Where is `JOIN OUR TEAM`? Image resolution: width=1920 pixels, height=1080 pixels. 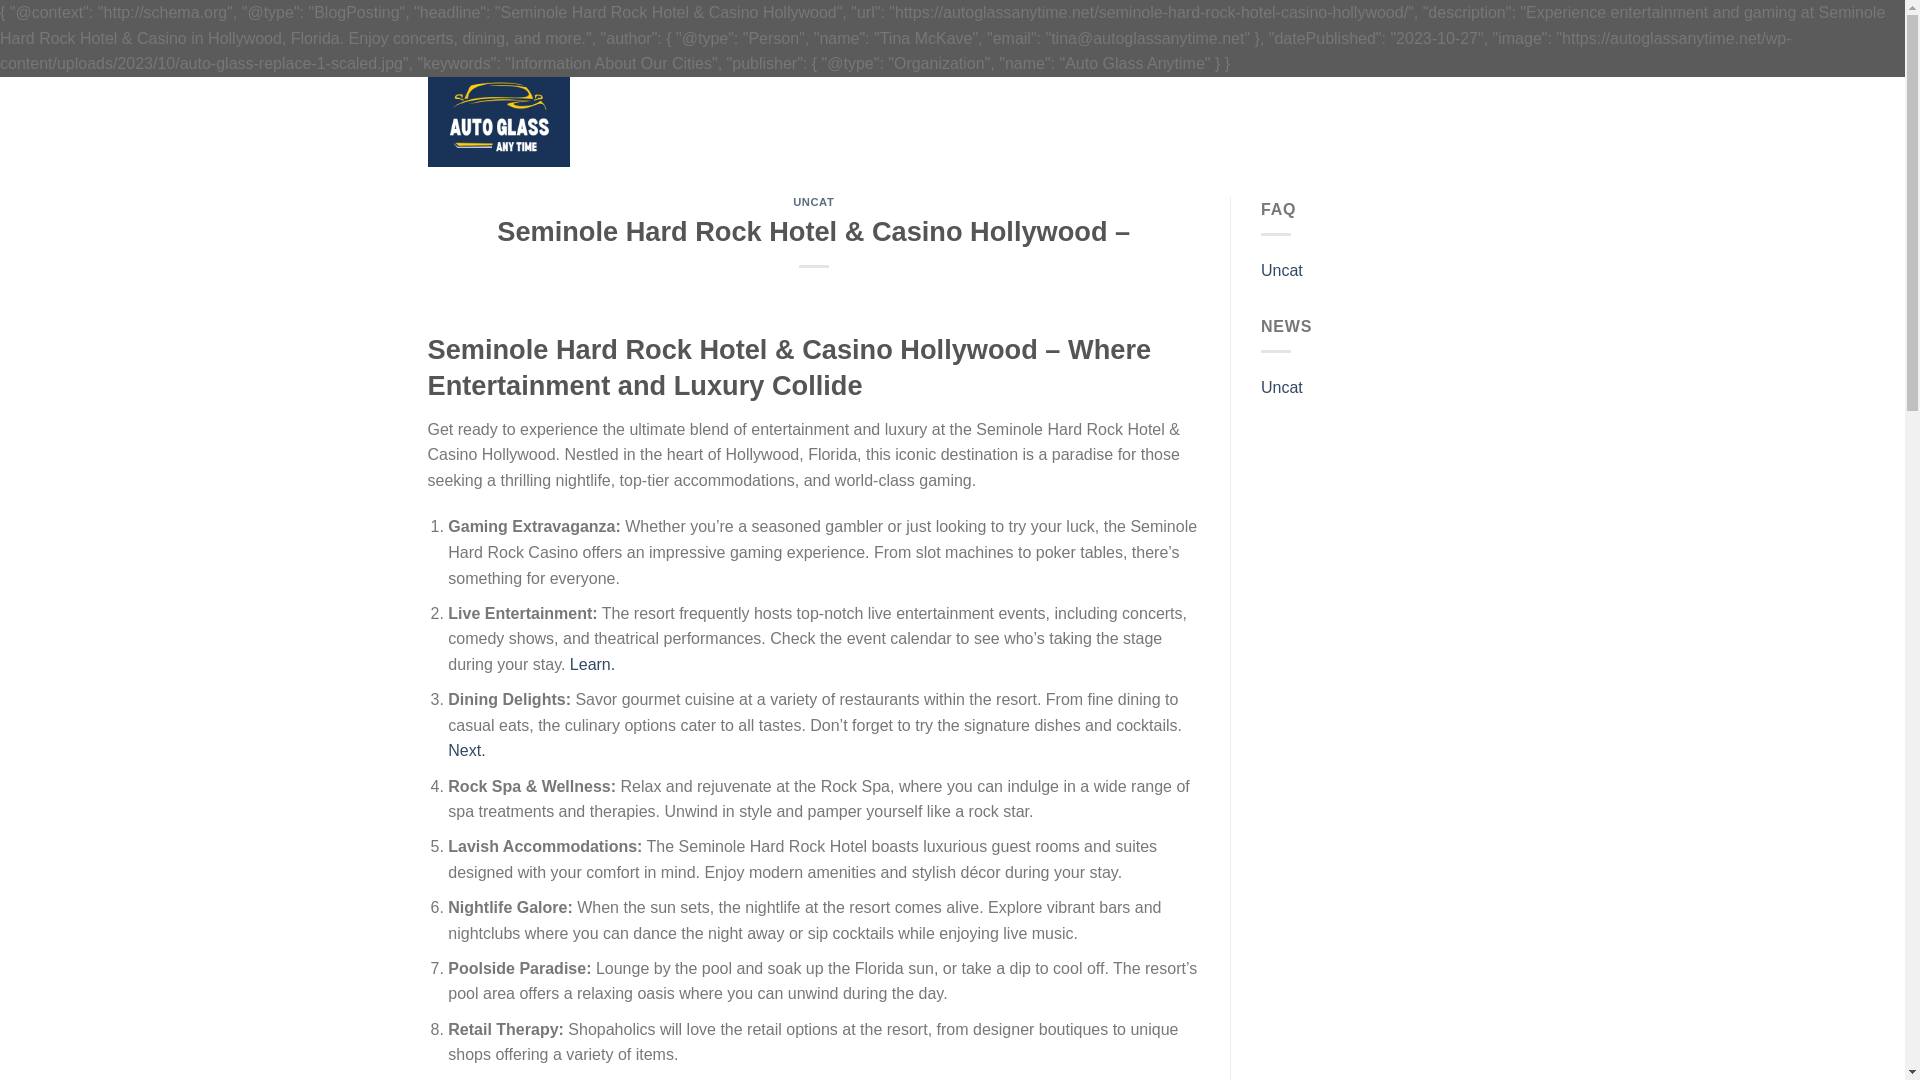
JOIN OUR TEAM is located at coordinates (951, 121).